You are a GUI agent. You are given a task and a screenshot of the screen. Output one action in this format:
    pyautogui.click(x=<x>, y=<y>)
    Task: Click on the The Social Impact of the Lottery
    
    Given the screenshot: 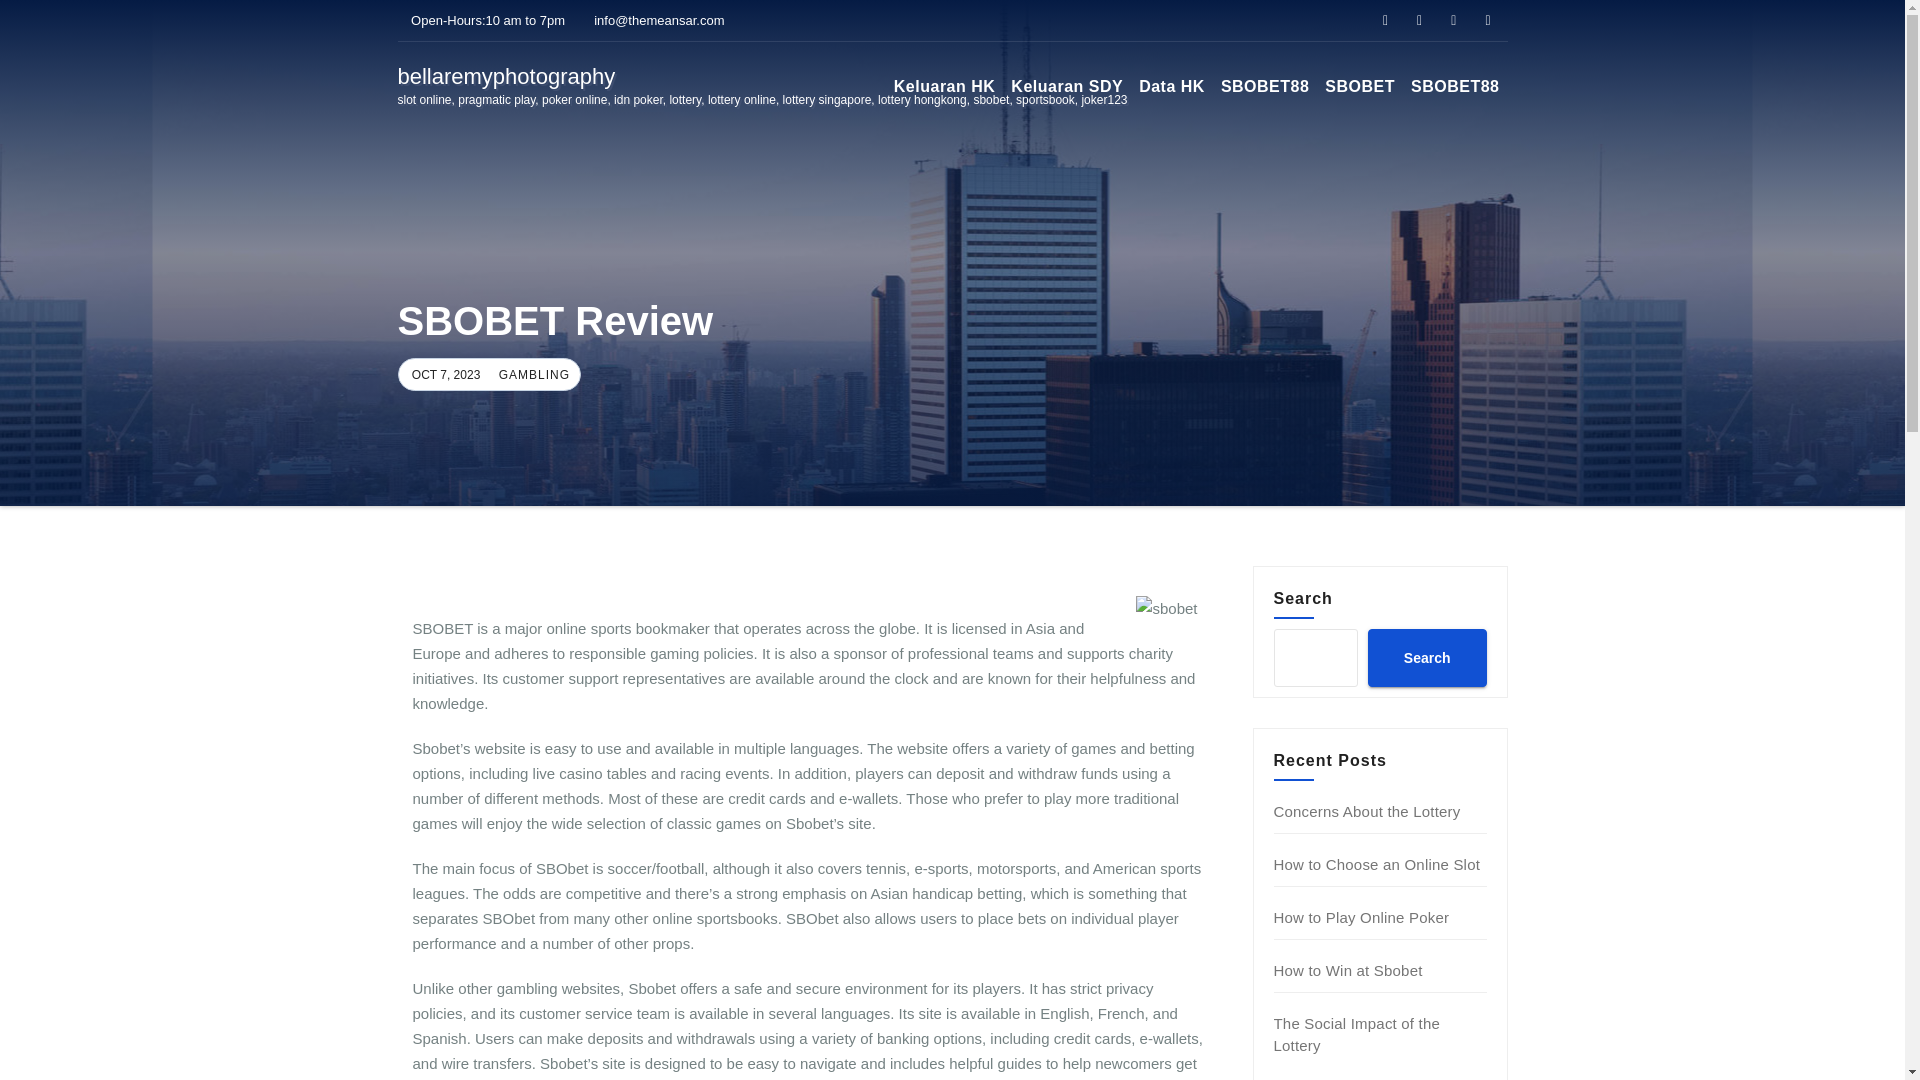 What is the action you would take?
    pyautogui.click(x=1358, y=1034)
    